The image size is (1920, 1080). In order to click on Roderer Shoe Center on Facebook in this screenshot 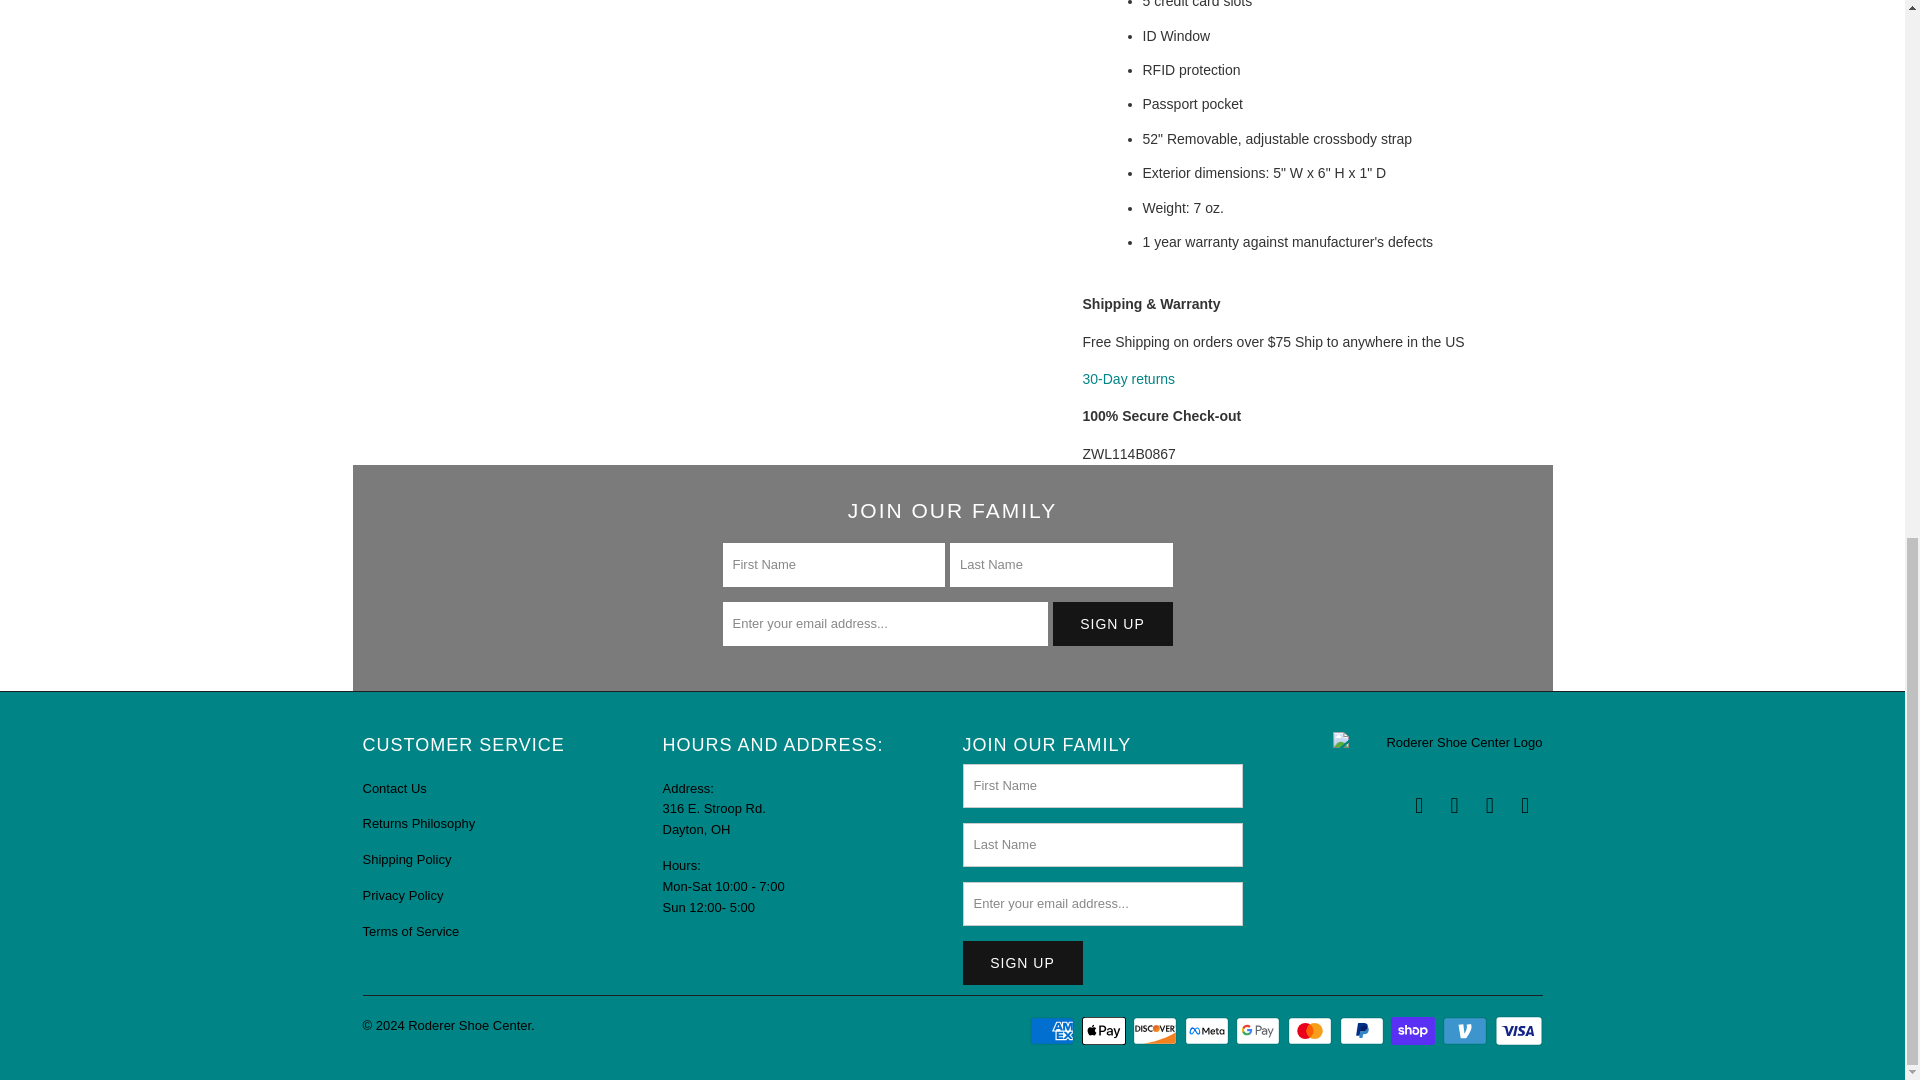, I will do `click(1420, 805)`.